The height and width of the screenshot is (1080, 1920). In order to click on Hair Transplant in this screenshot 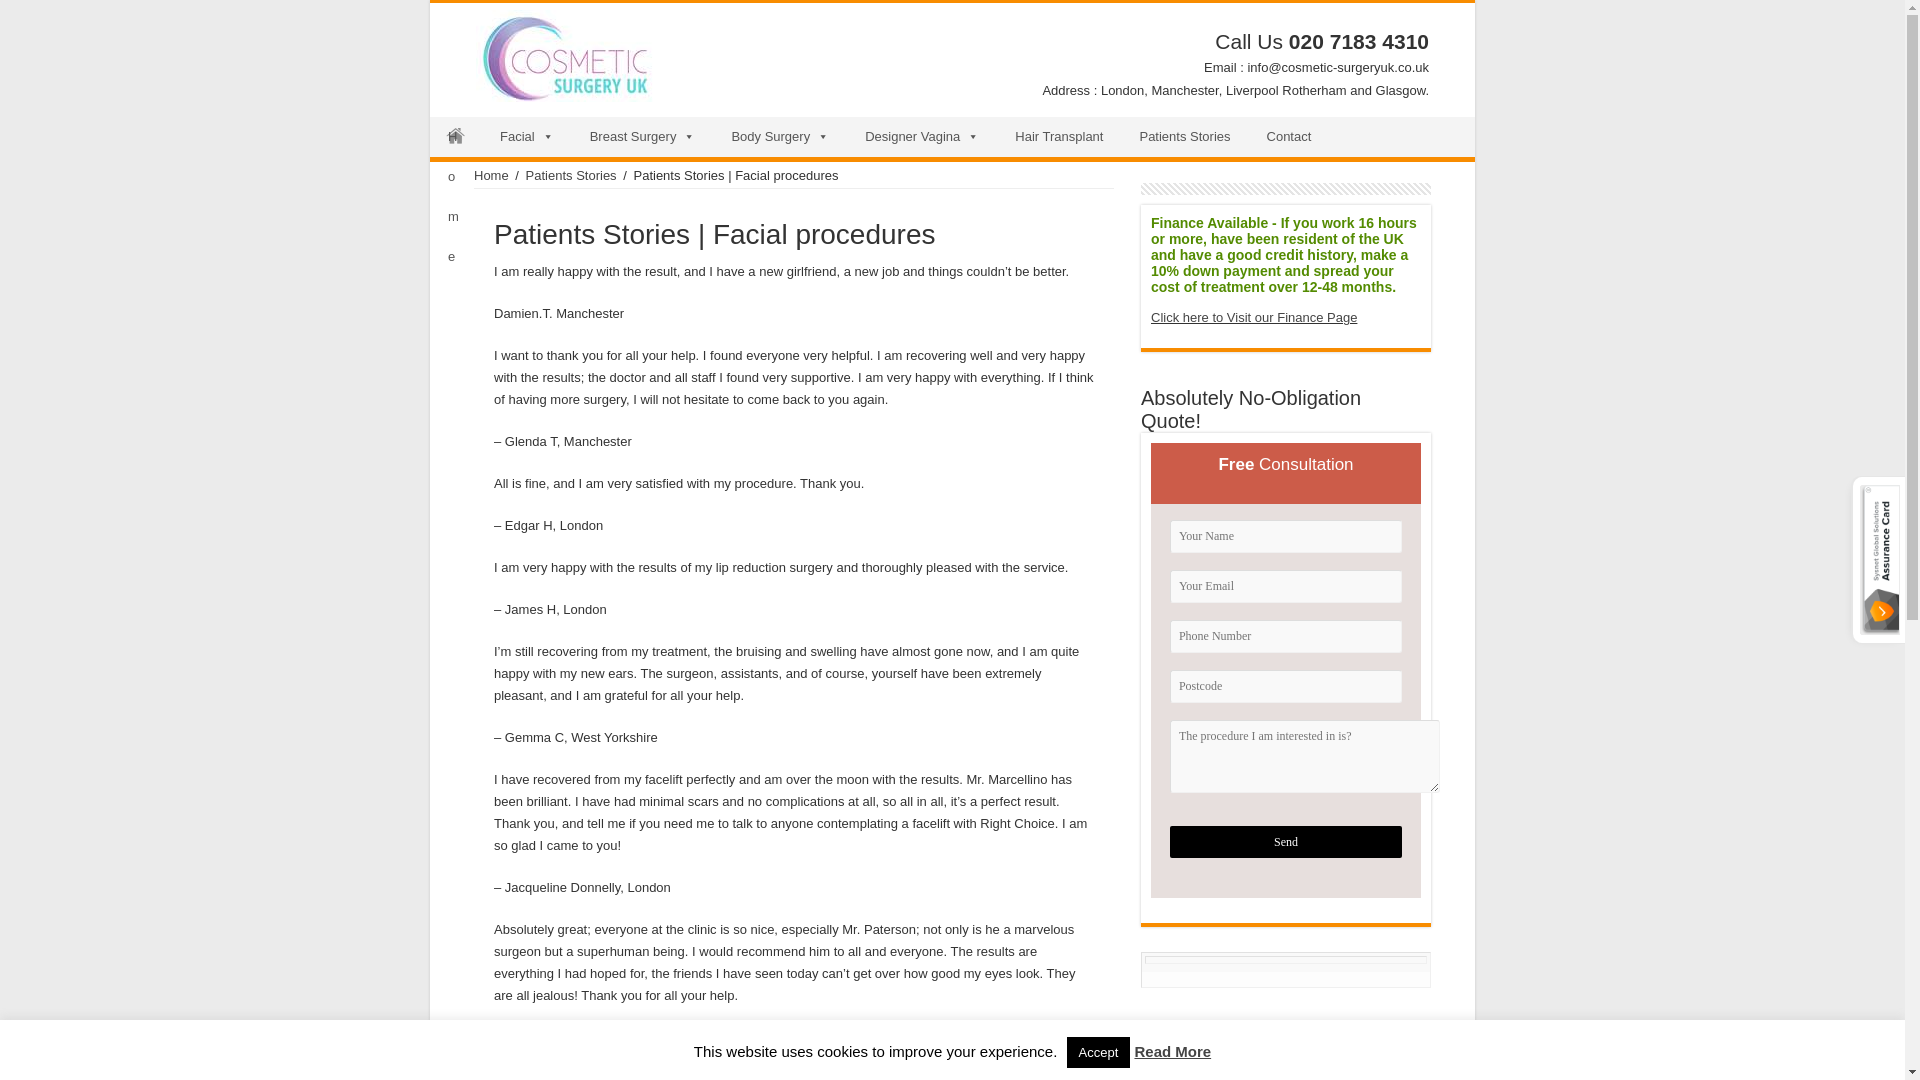, I will do `click(1058, 136)`.